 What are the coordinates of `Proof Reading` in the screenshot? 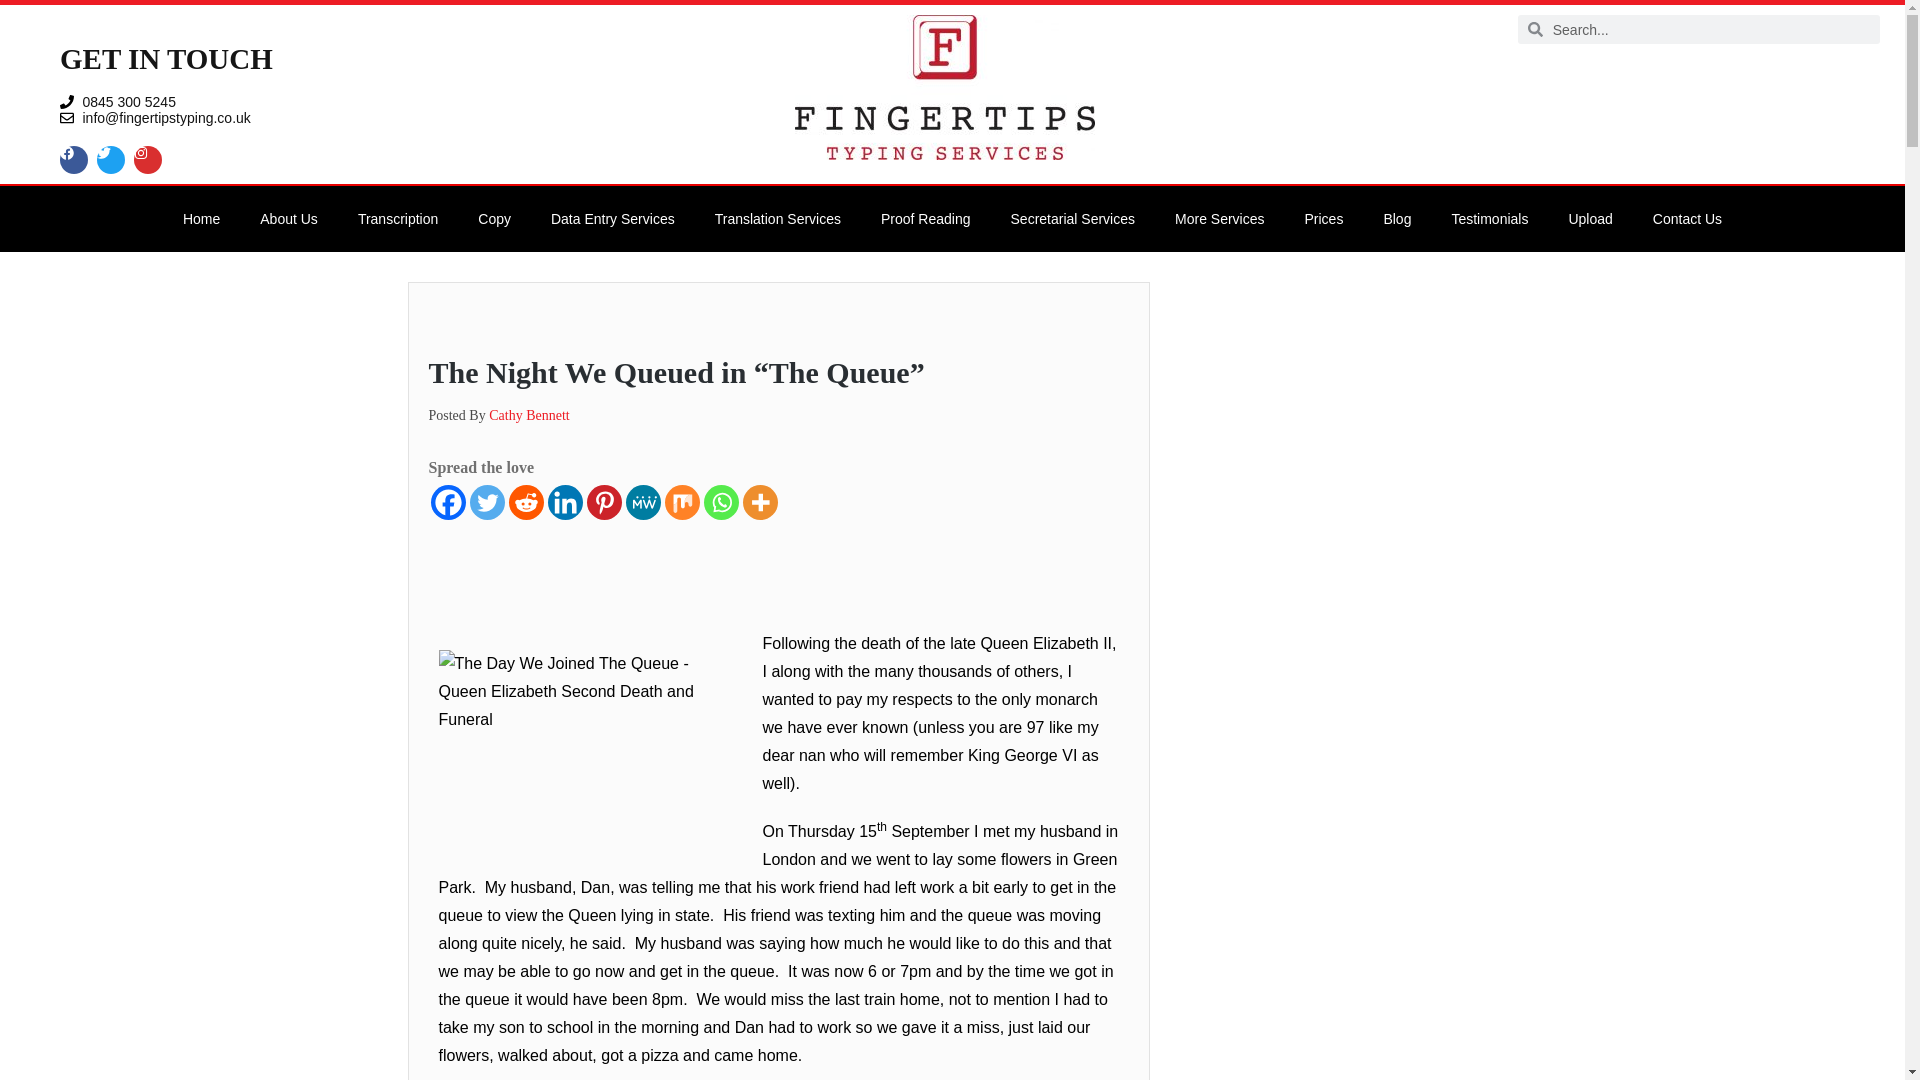 It's located at (925, 218).